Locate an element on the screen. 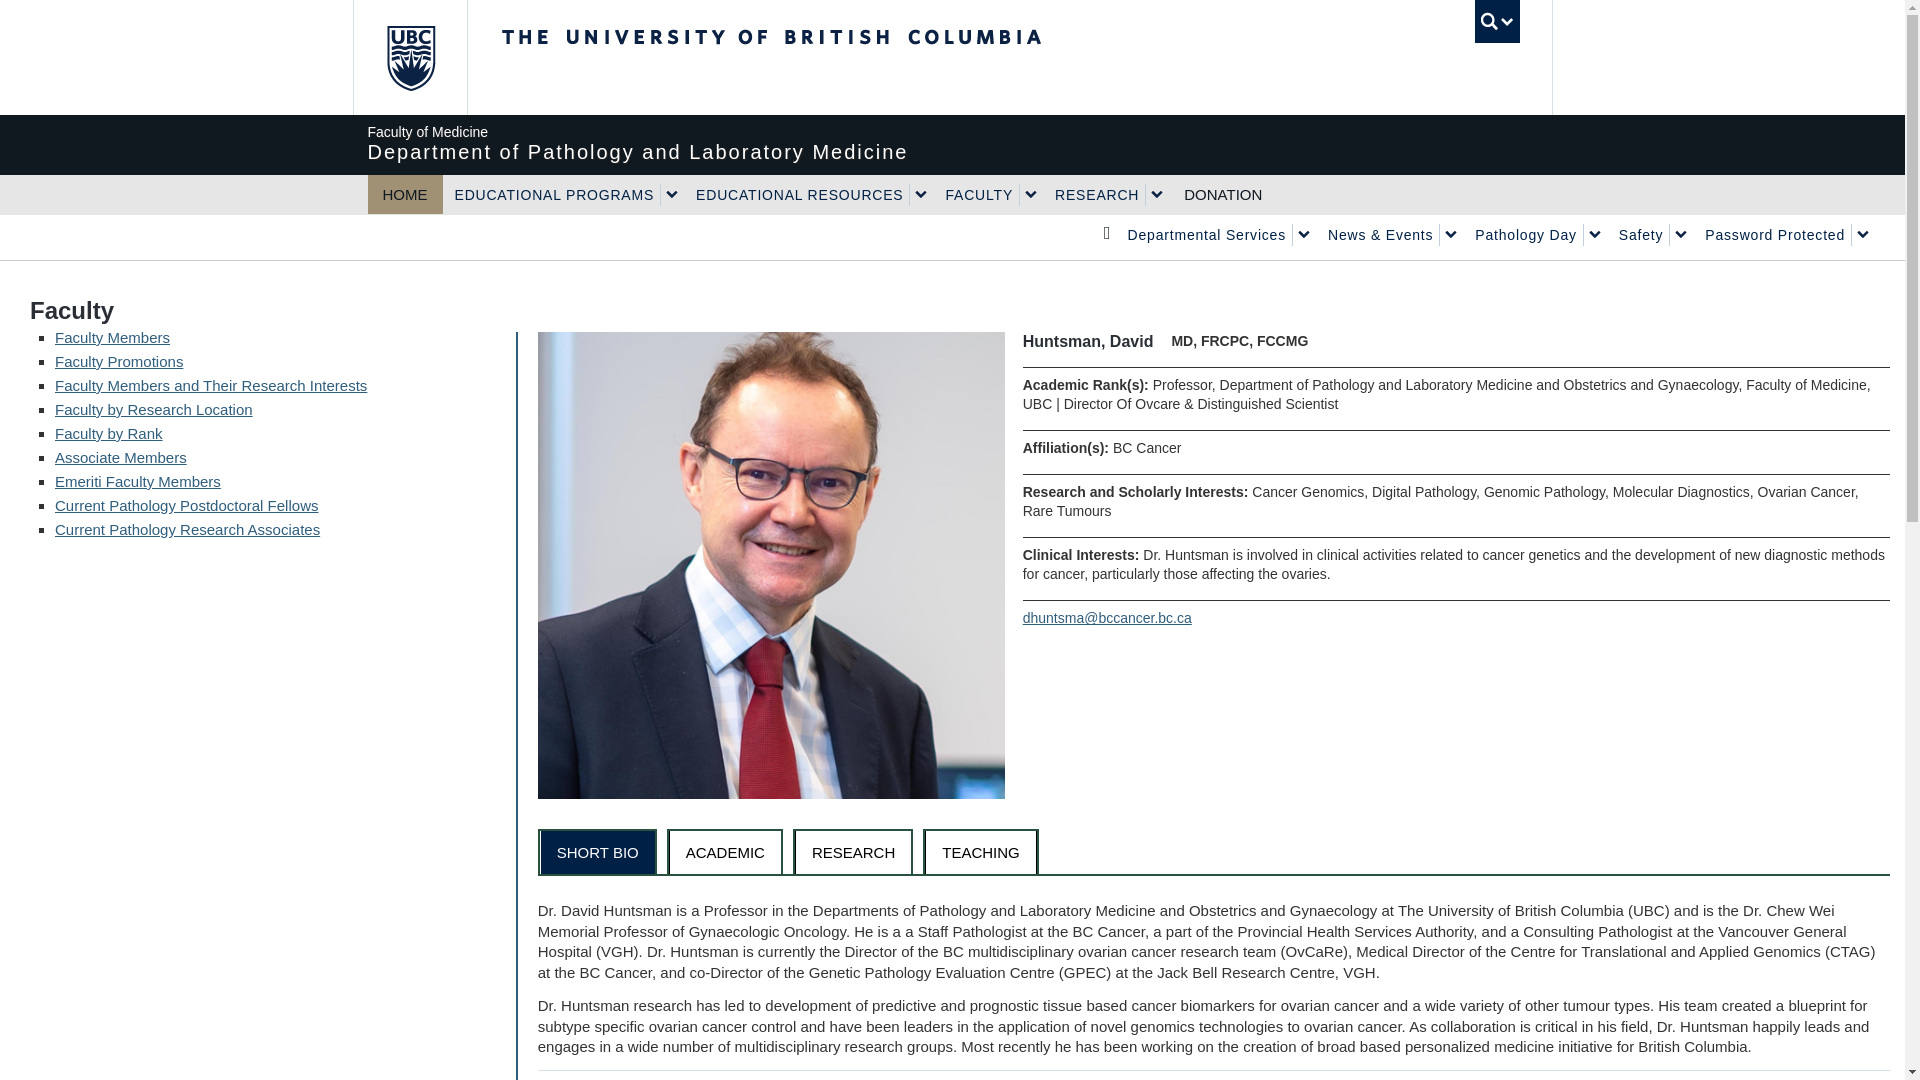 The height and width of the screenshot is (1080, 1920). Department of Pathology and Laboratory Medicine is located at coordinates (952, 143).